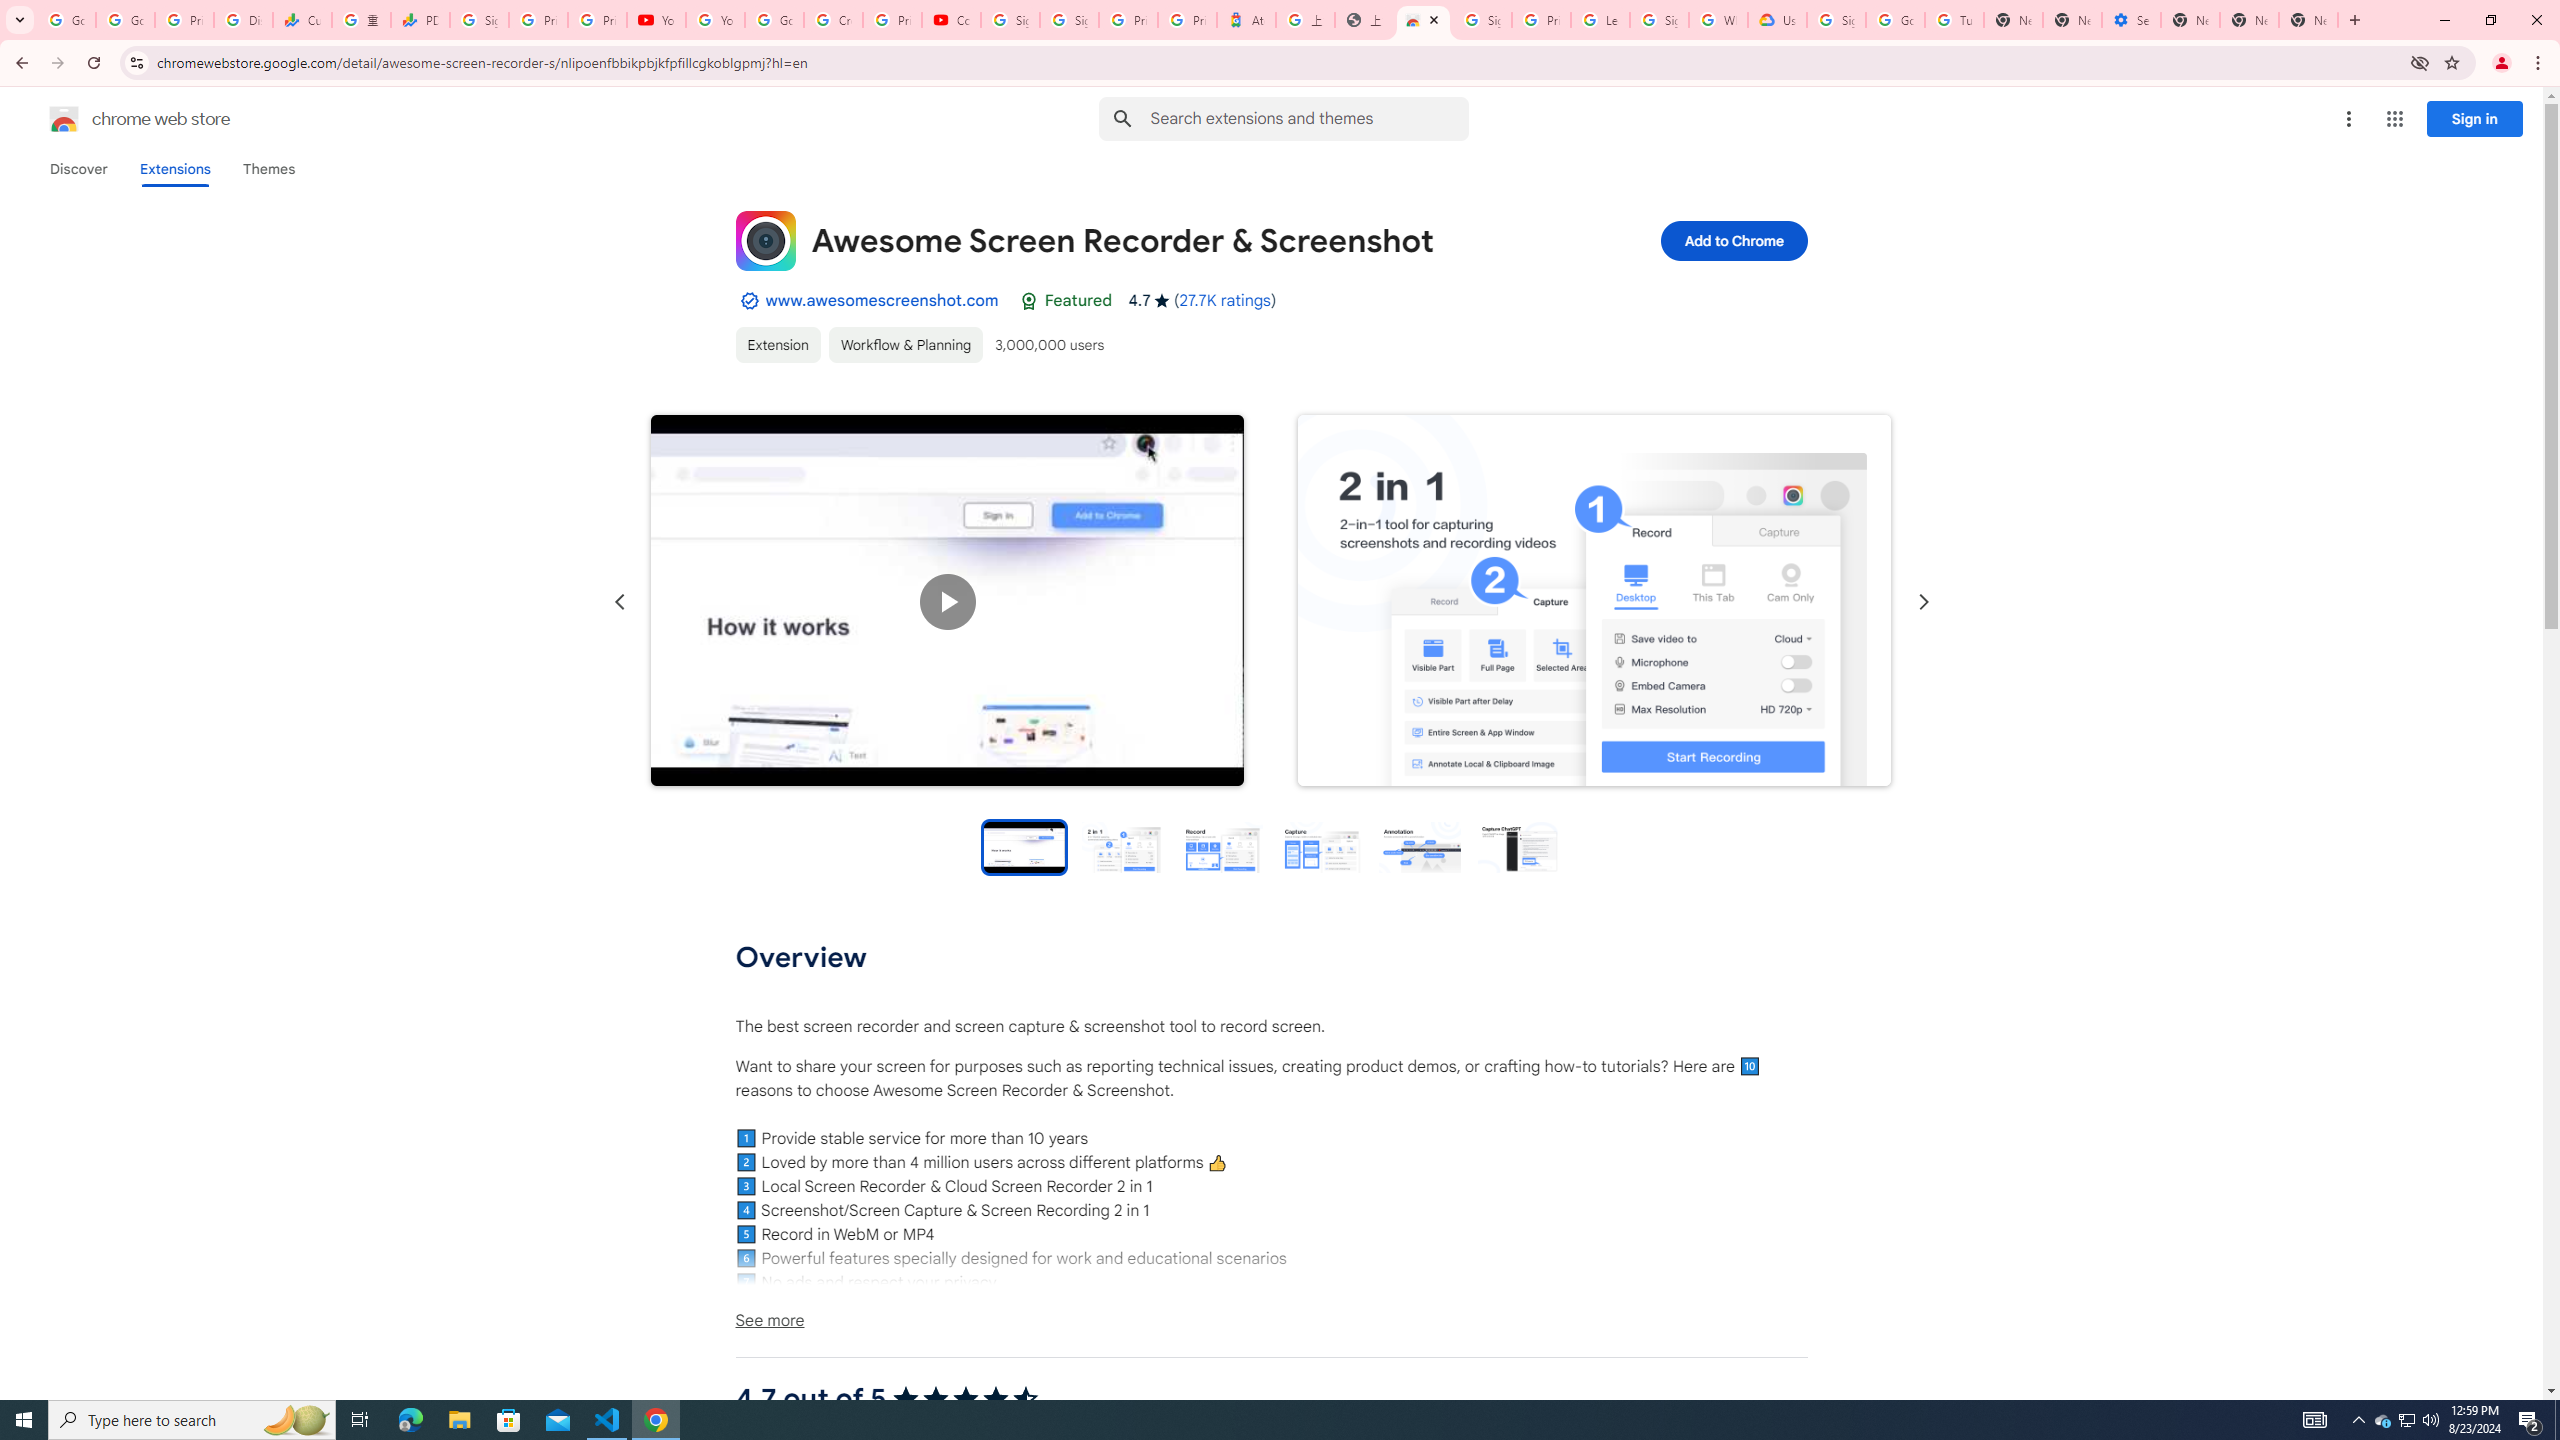  What do you see at coordinates (1024, 846) in the screenshot?
I see `Item video thumbnail` at bounding box center [1024, 846].